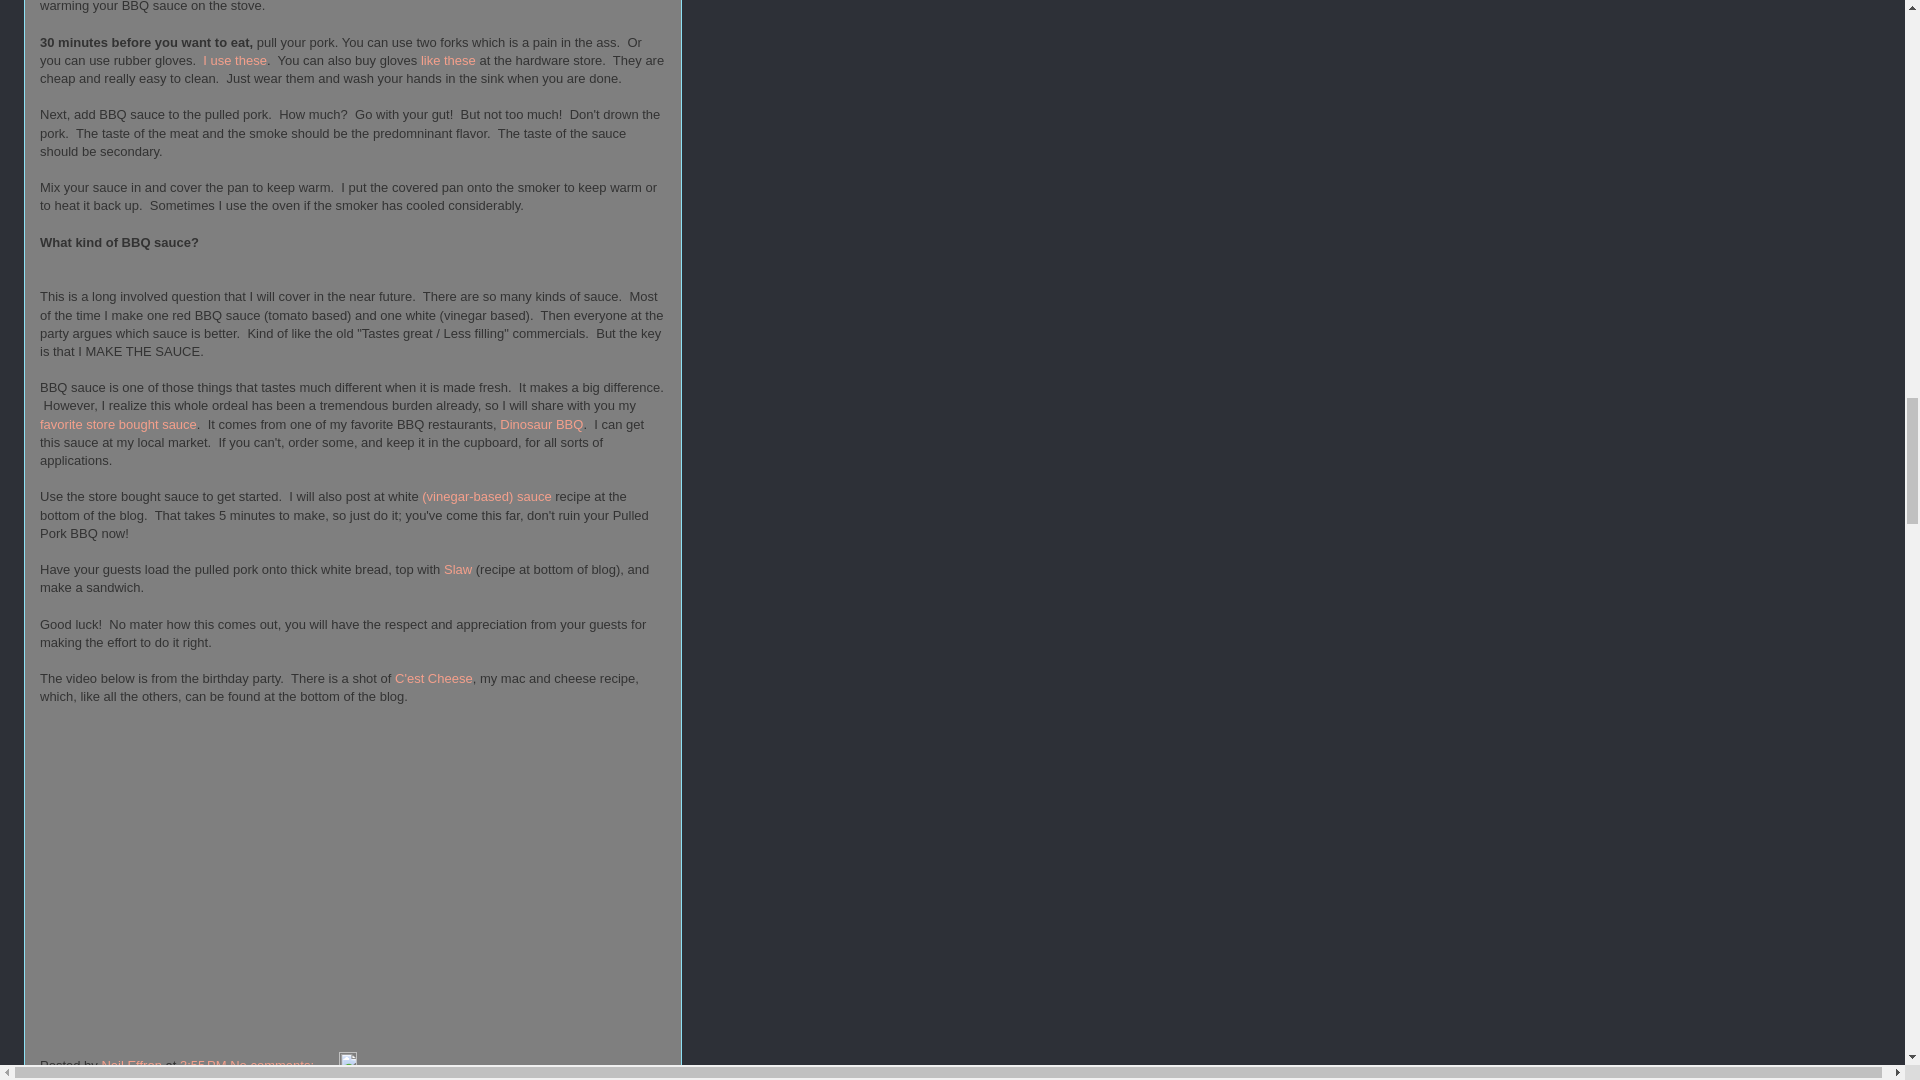  Describe the element at coordinates (434, 678) in the screenshot. I see `C'est Cheese` at that location.